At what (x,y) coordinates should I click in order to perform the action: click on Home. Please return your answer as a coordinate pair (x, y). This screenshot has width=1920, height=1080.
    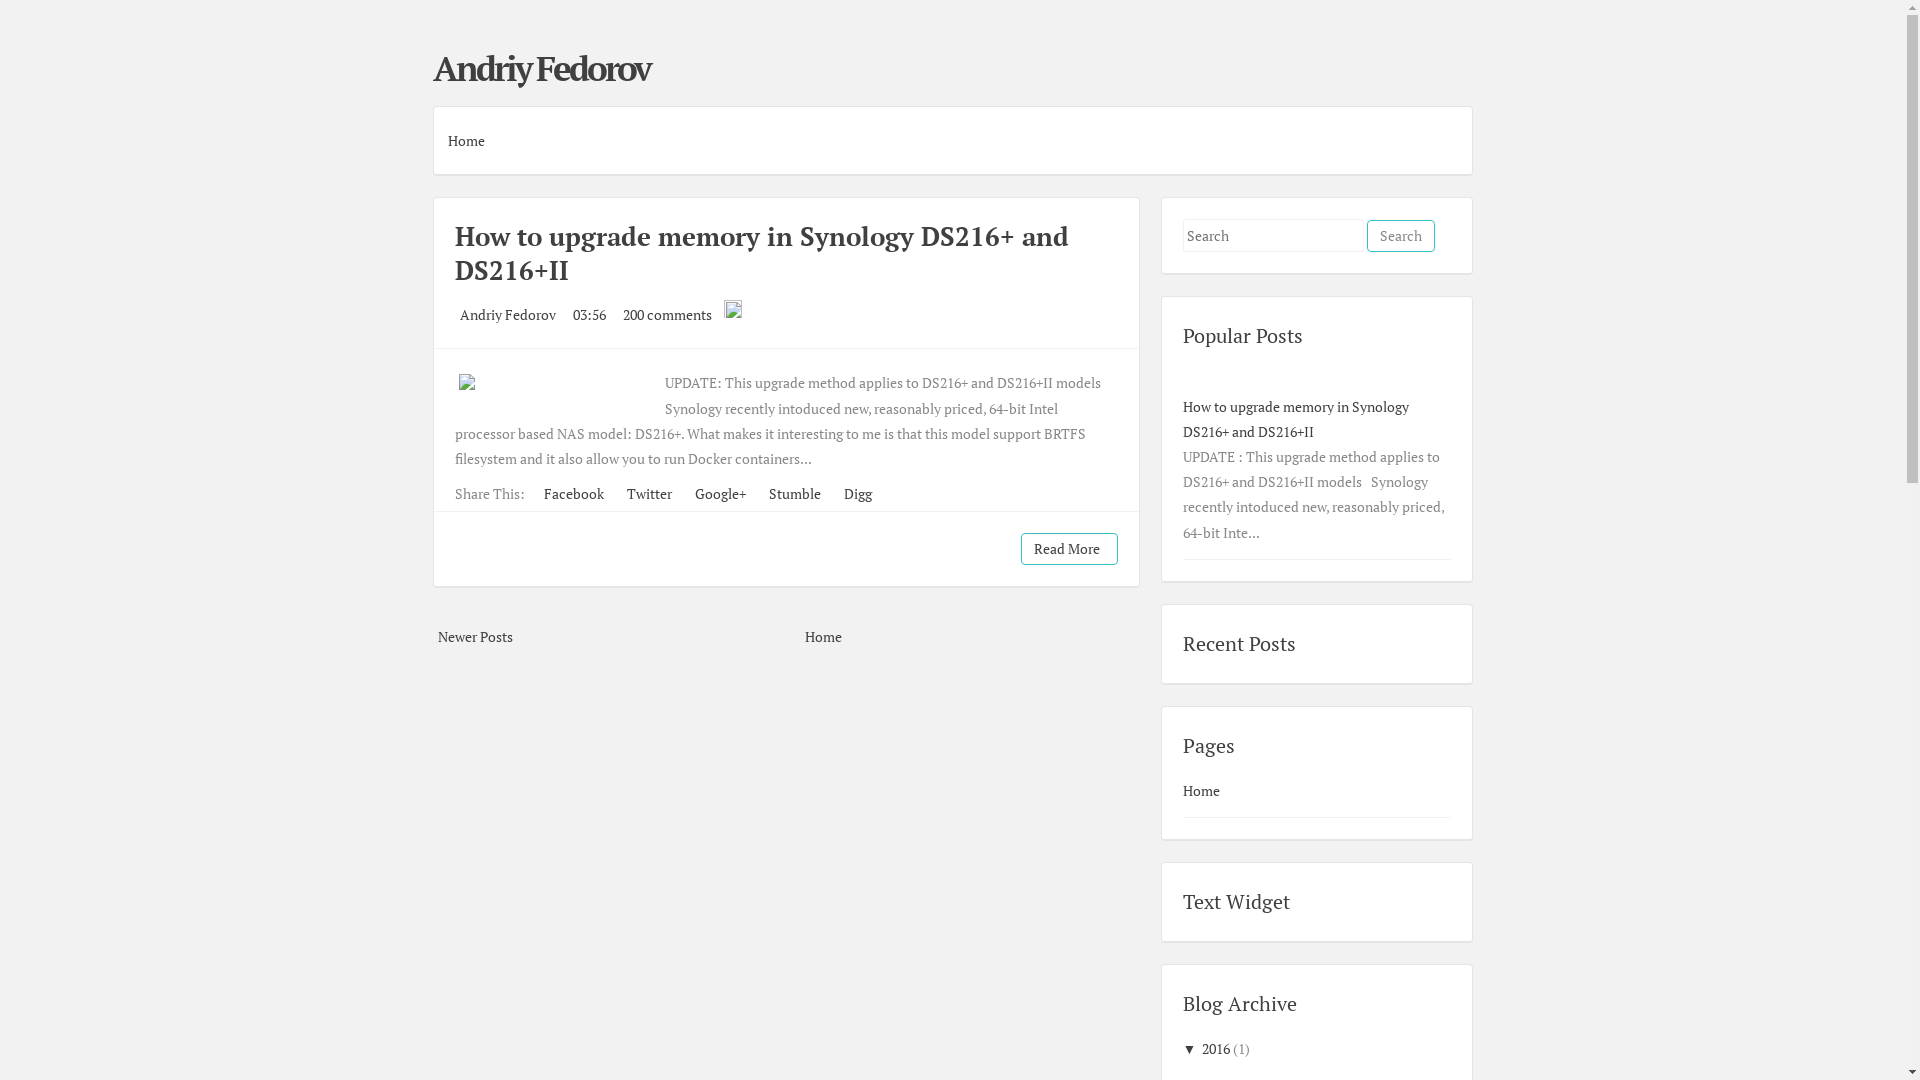
    Looking at the image, I should click on (1200, 790).